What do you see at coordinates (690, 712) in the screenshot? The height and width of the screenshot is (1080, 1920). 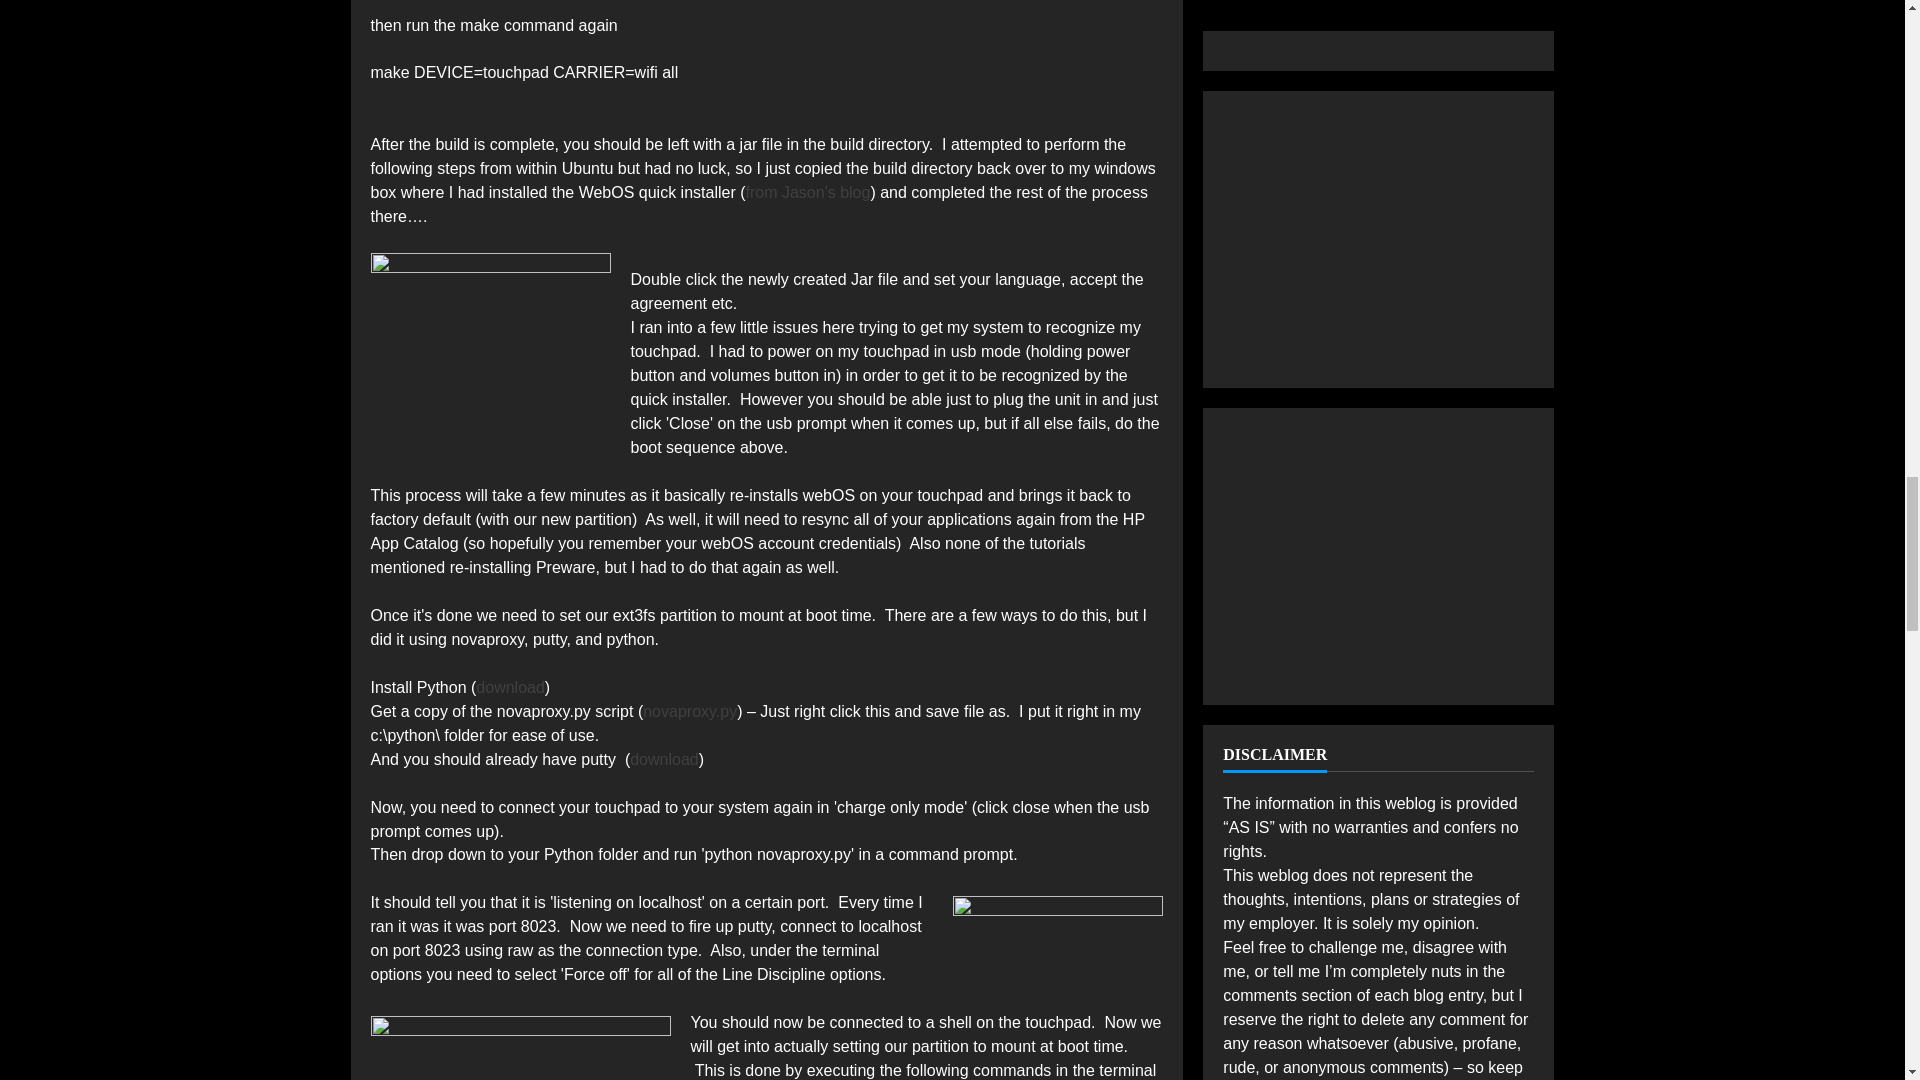 I see `novaproxy.py` at bounding box center [690, 712].